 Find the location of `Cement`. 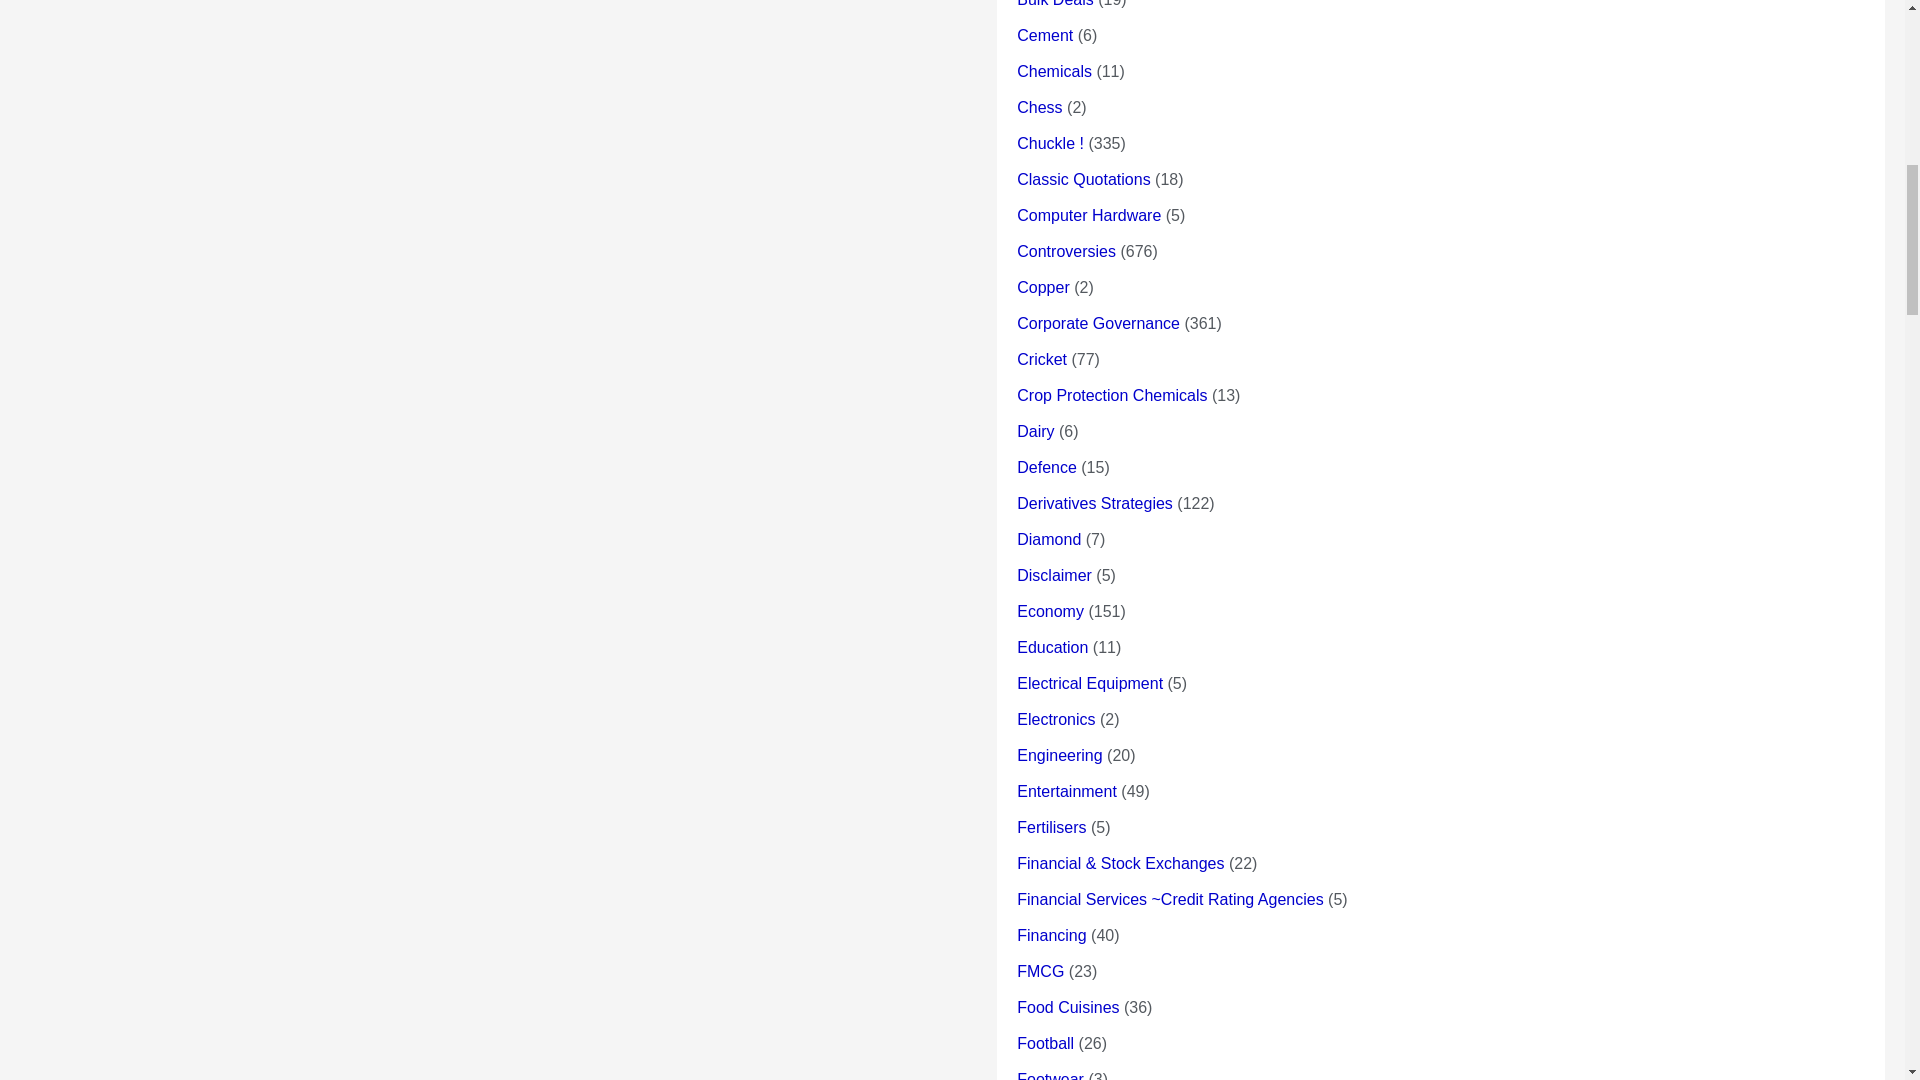

Cement is located at coordinates (1045, 36).